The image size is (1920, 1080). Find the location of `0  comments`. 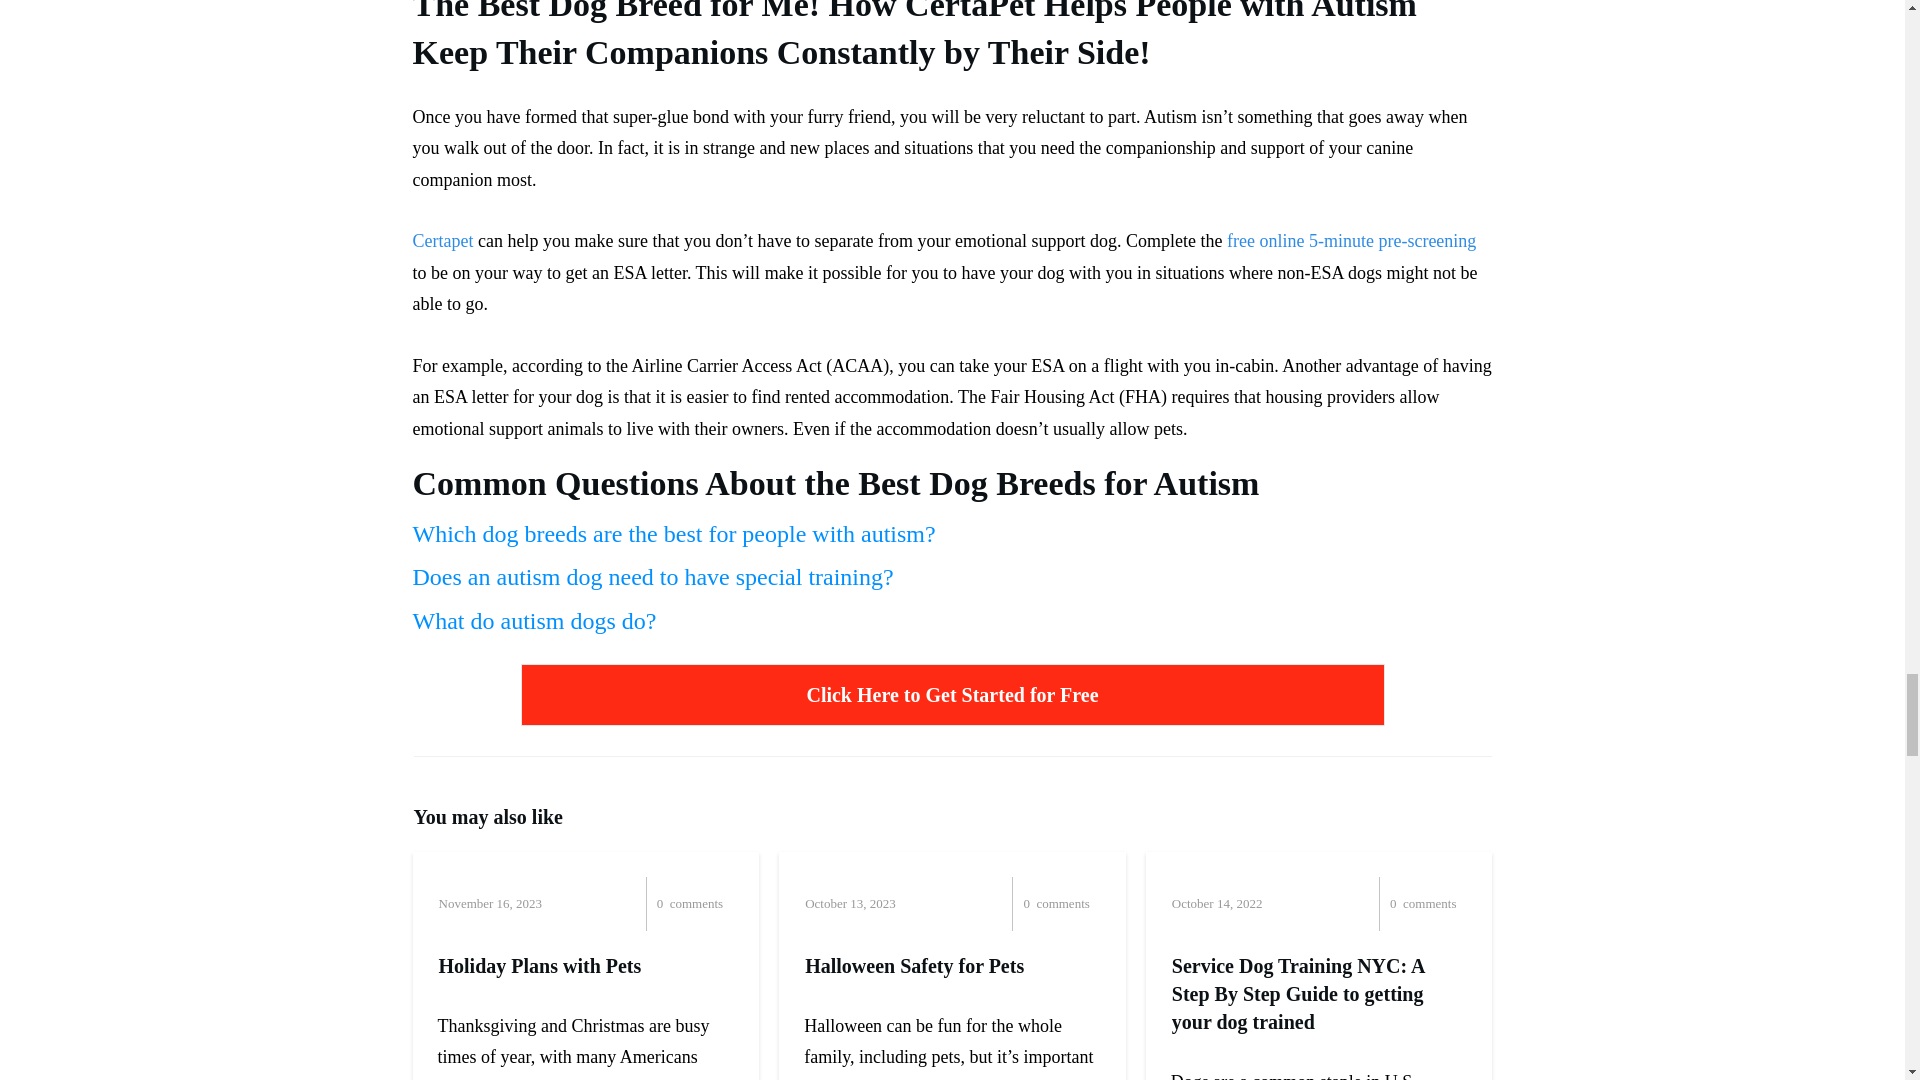

0  comments is located at coordinates (663, 903).